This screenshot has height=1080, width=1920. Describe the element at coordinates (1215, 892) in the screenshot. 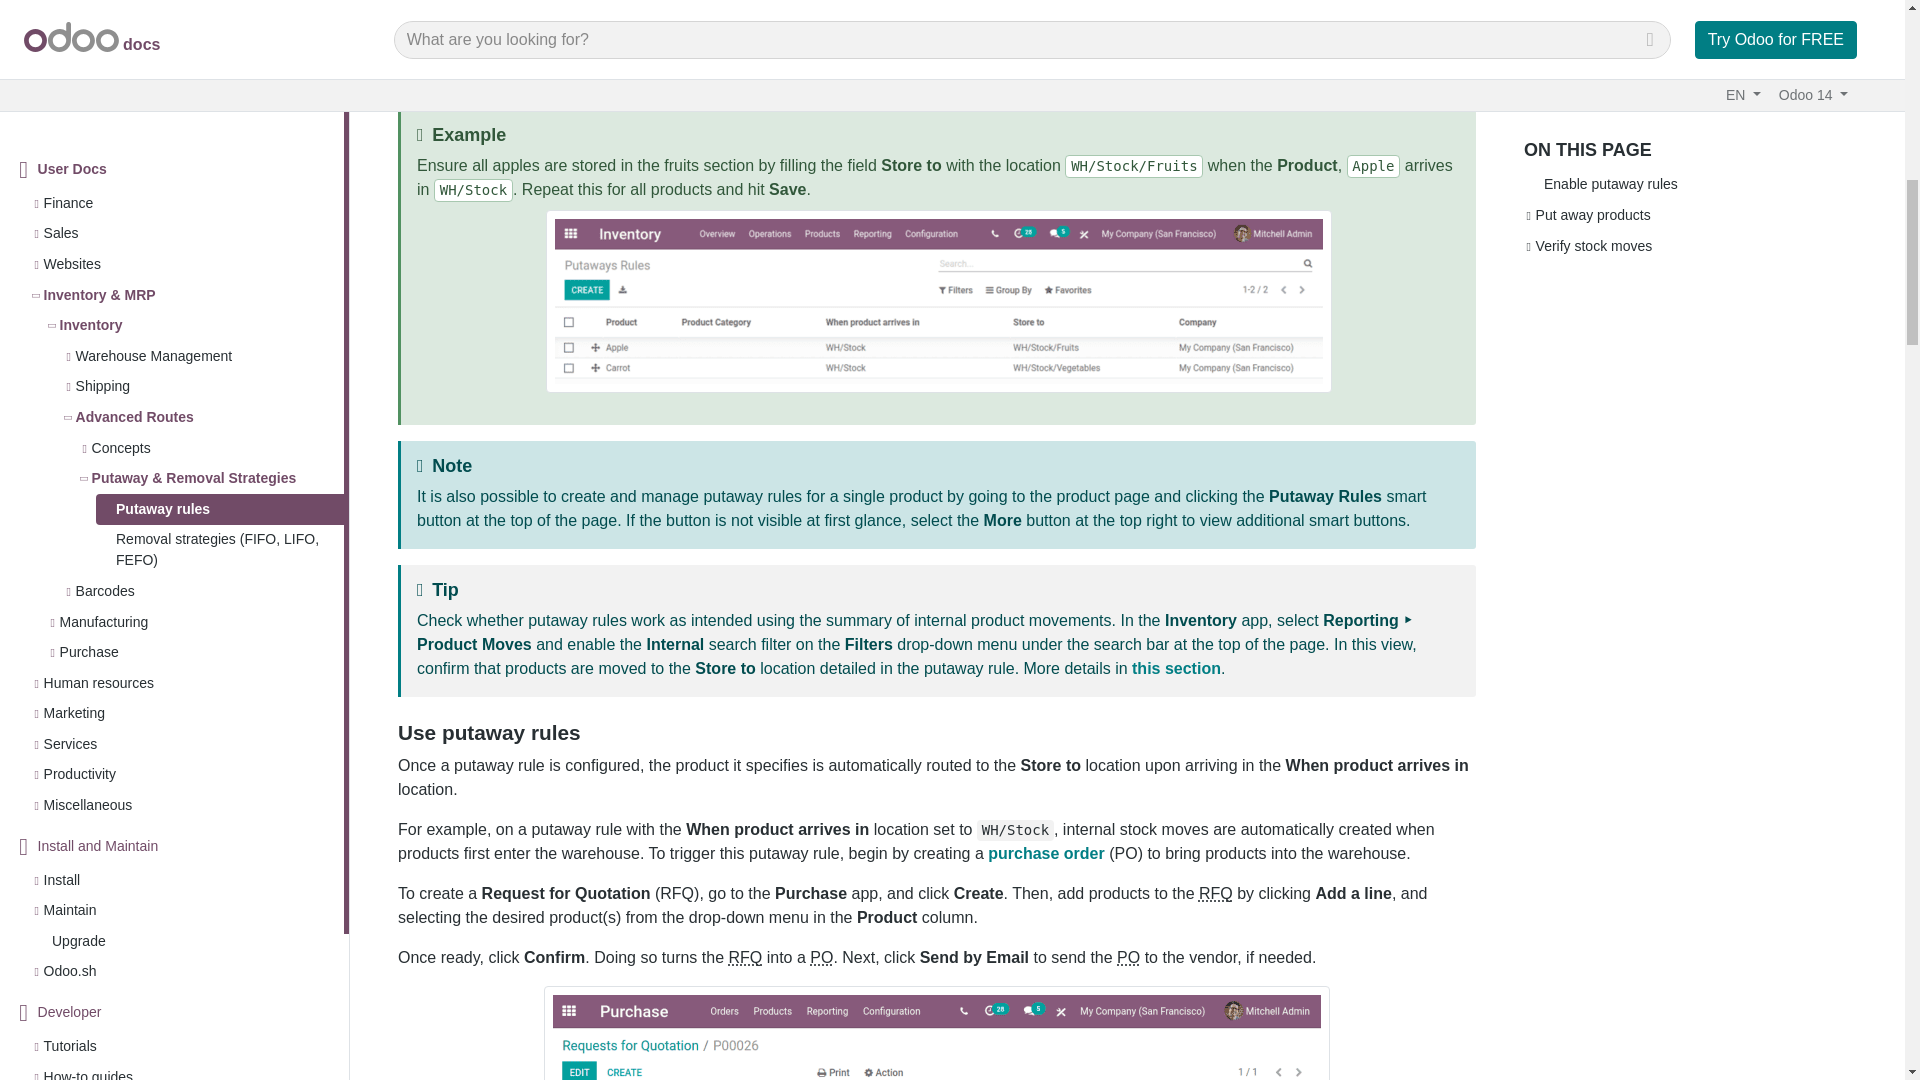

I see `Request for Quotation` at that location.